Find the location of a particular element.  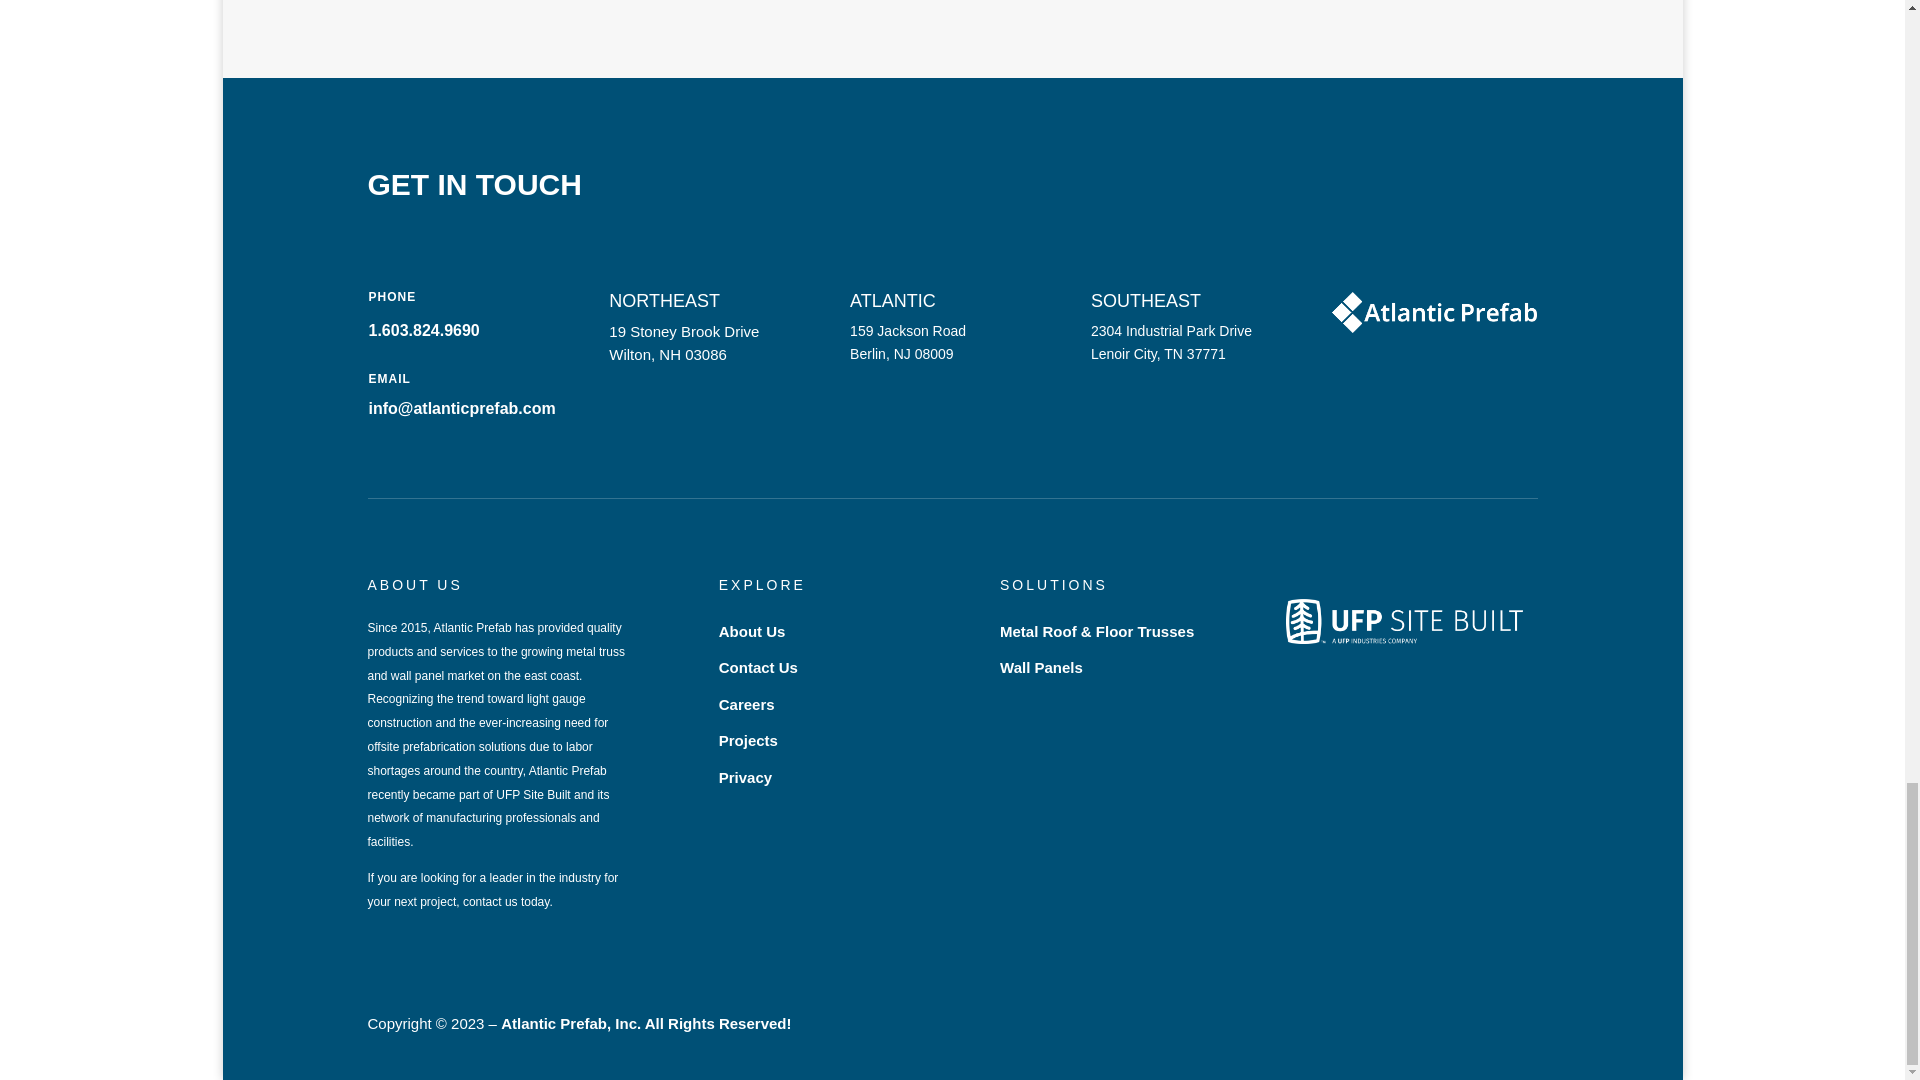

Atlantic Prefab Logo is located at coordinates (1434, 312).